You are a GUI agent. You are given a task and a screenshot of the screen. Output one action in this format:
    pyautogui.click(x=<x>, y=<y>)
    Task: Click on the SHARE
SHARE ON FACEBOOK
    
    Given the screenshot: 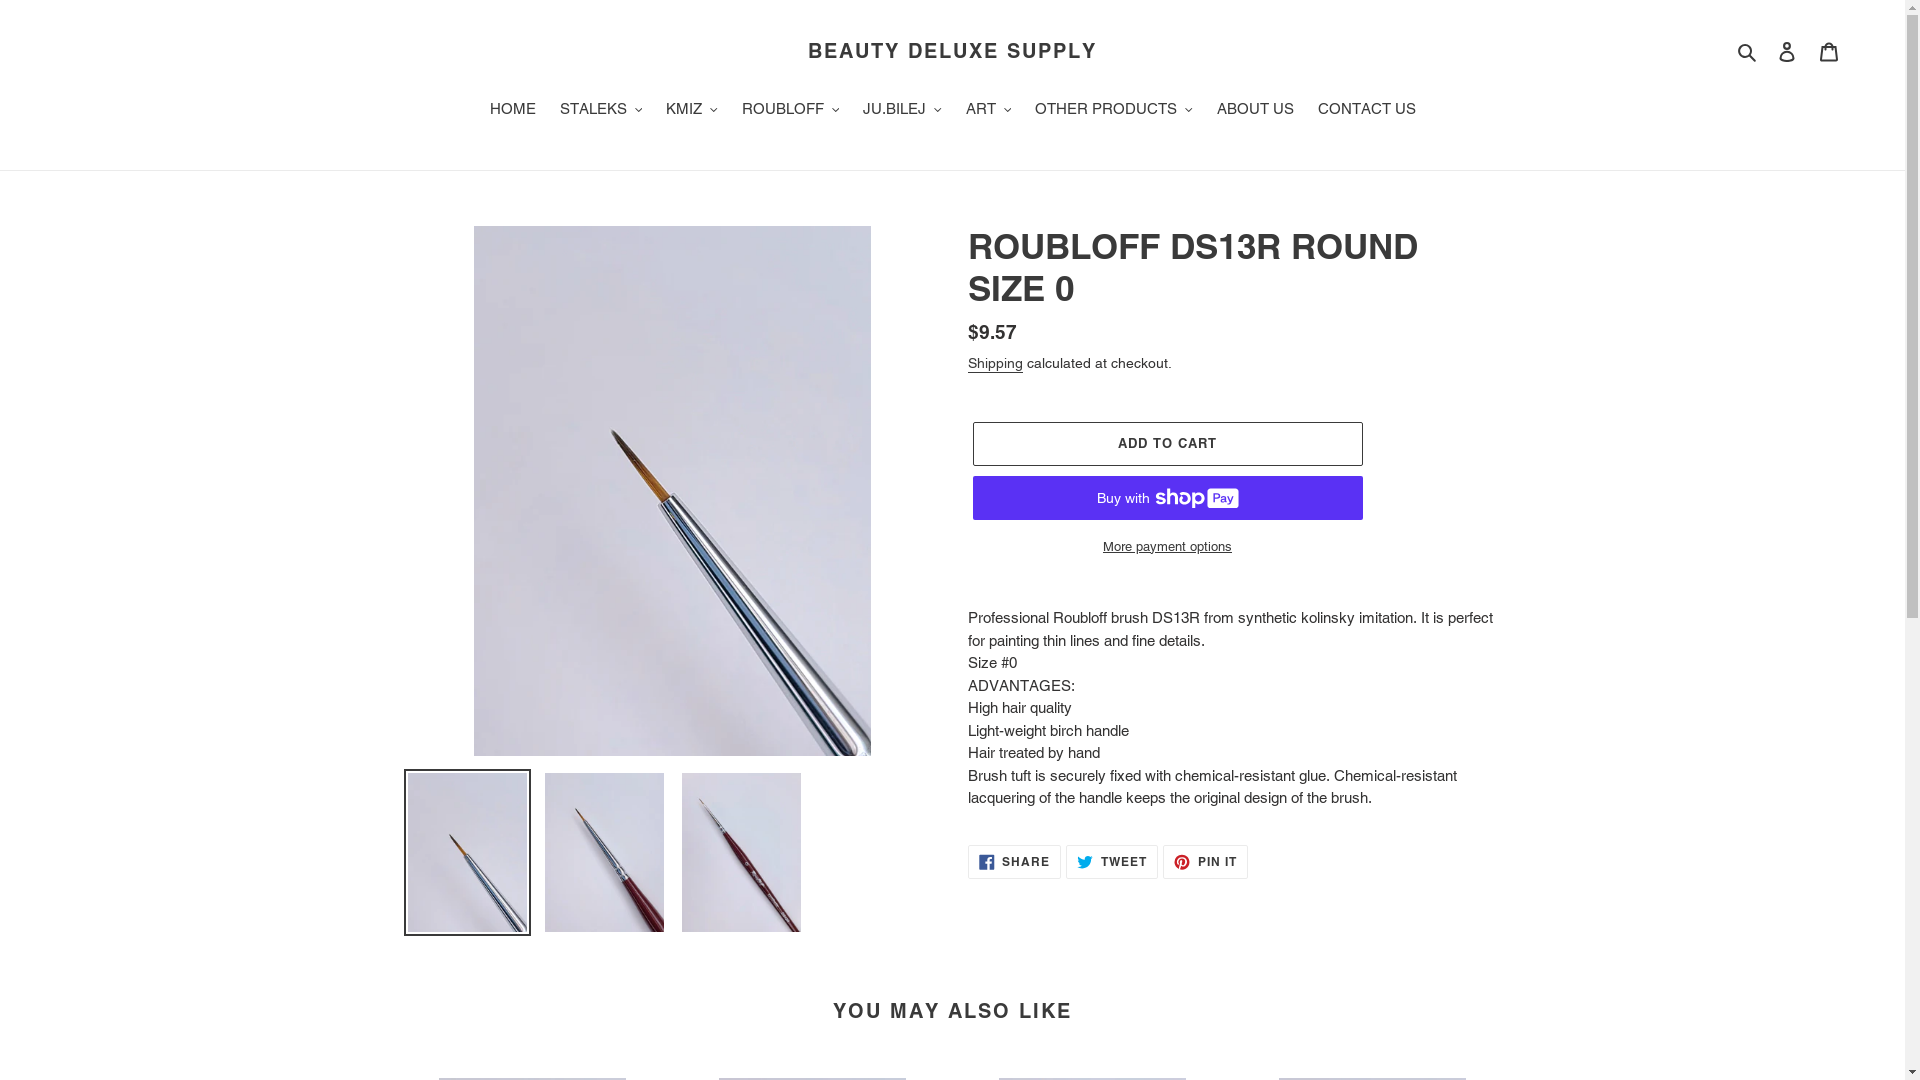 What is the action you would take?
    pyautogui.click(x=1015, y=862)
    